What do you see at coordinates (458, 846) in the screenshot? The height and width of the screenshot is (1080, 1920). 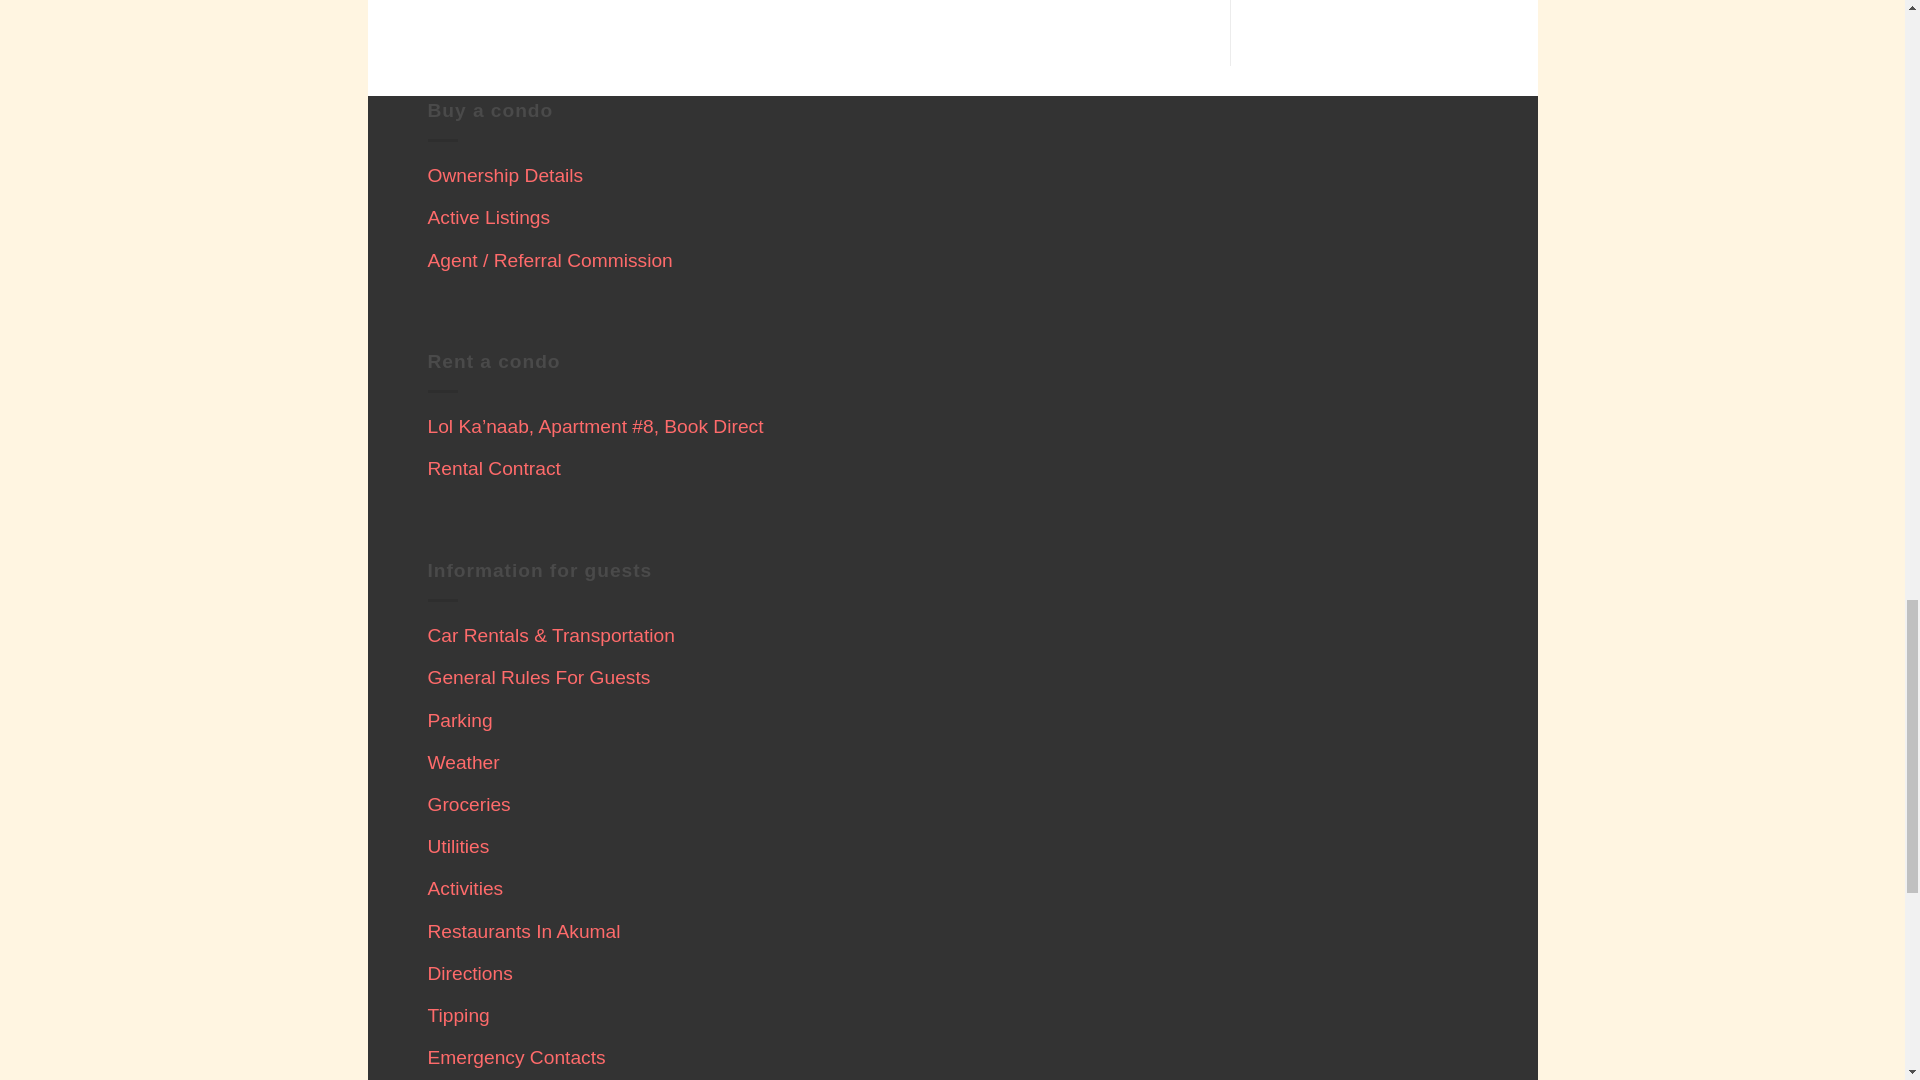 I see `Utilities` at bounding box center [458, 846].